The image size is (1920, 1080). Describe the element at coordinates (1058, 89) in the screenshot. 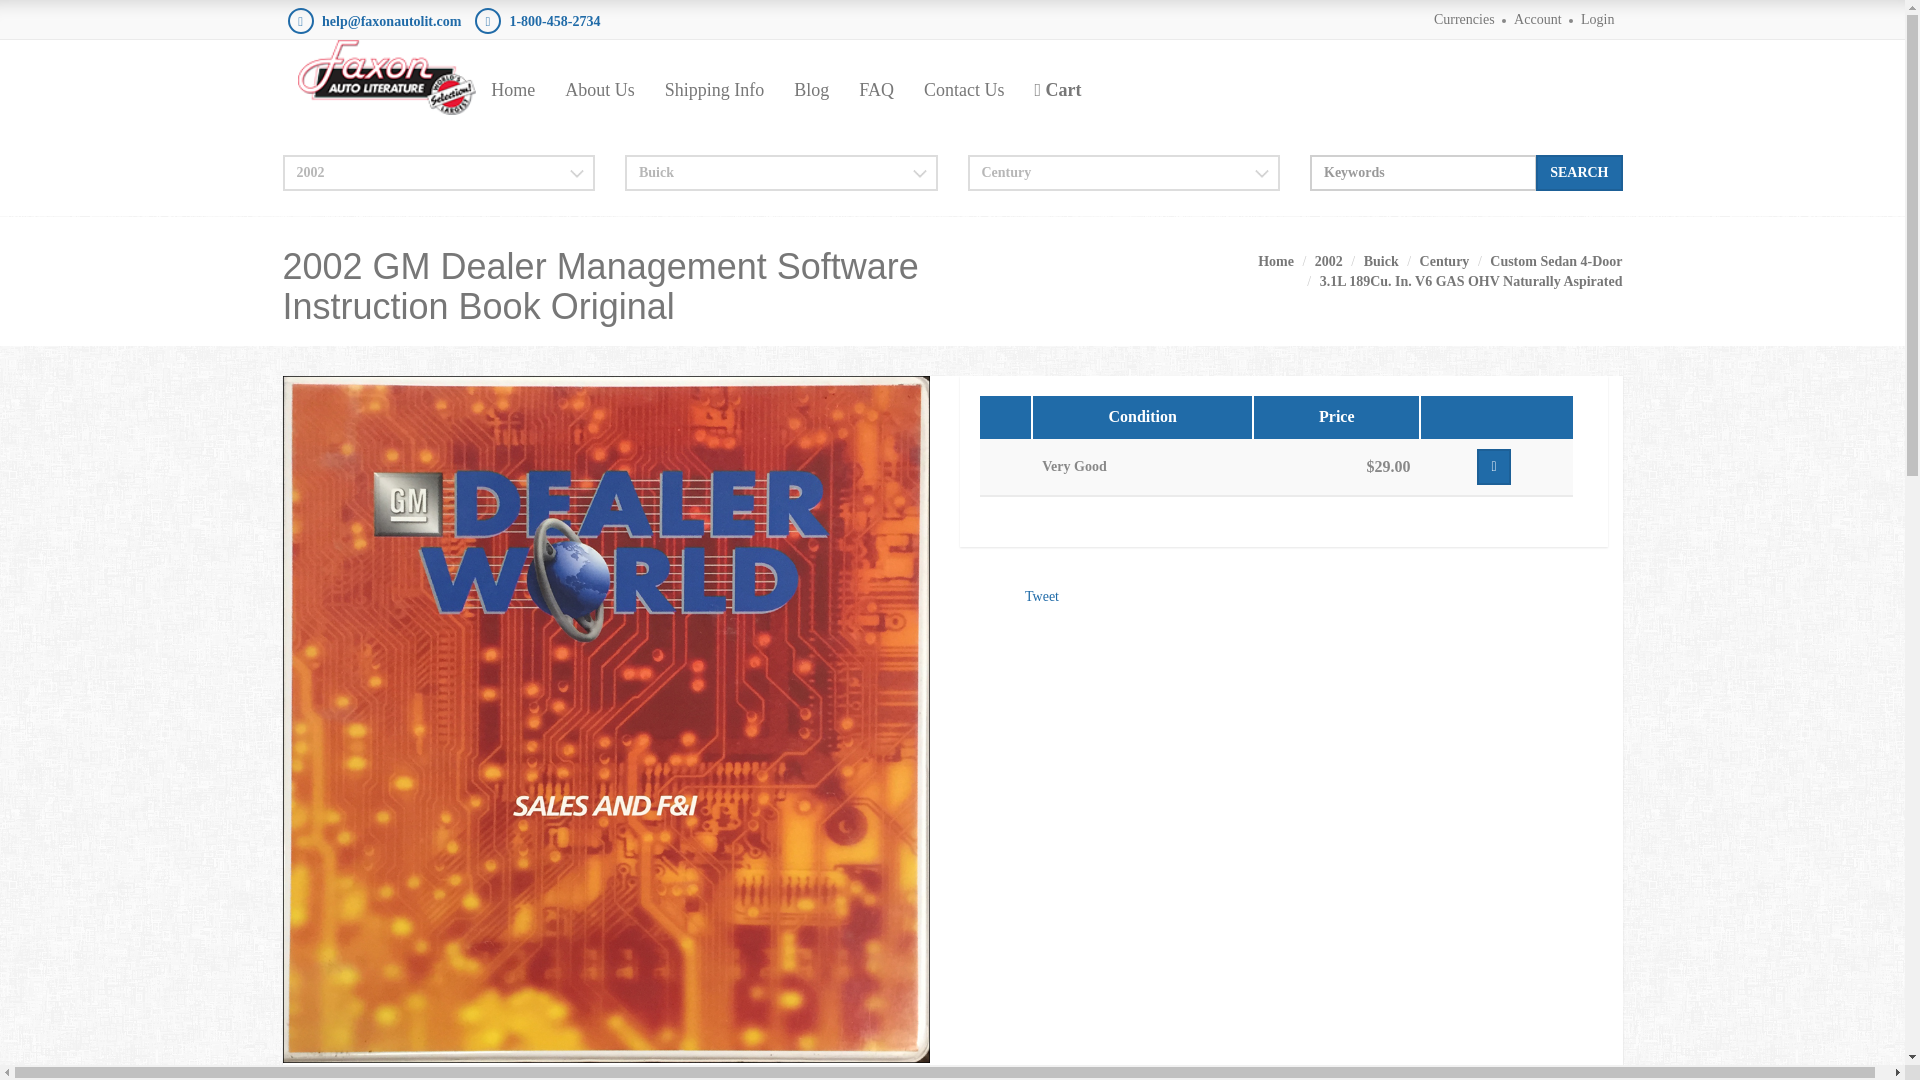

I see `Cart` at that location.